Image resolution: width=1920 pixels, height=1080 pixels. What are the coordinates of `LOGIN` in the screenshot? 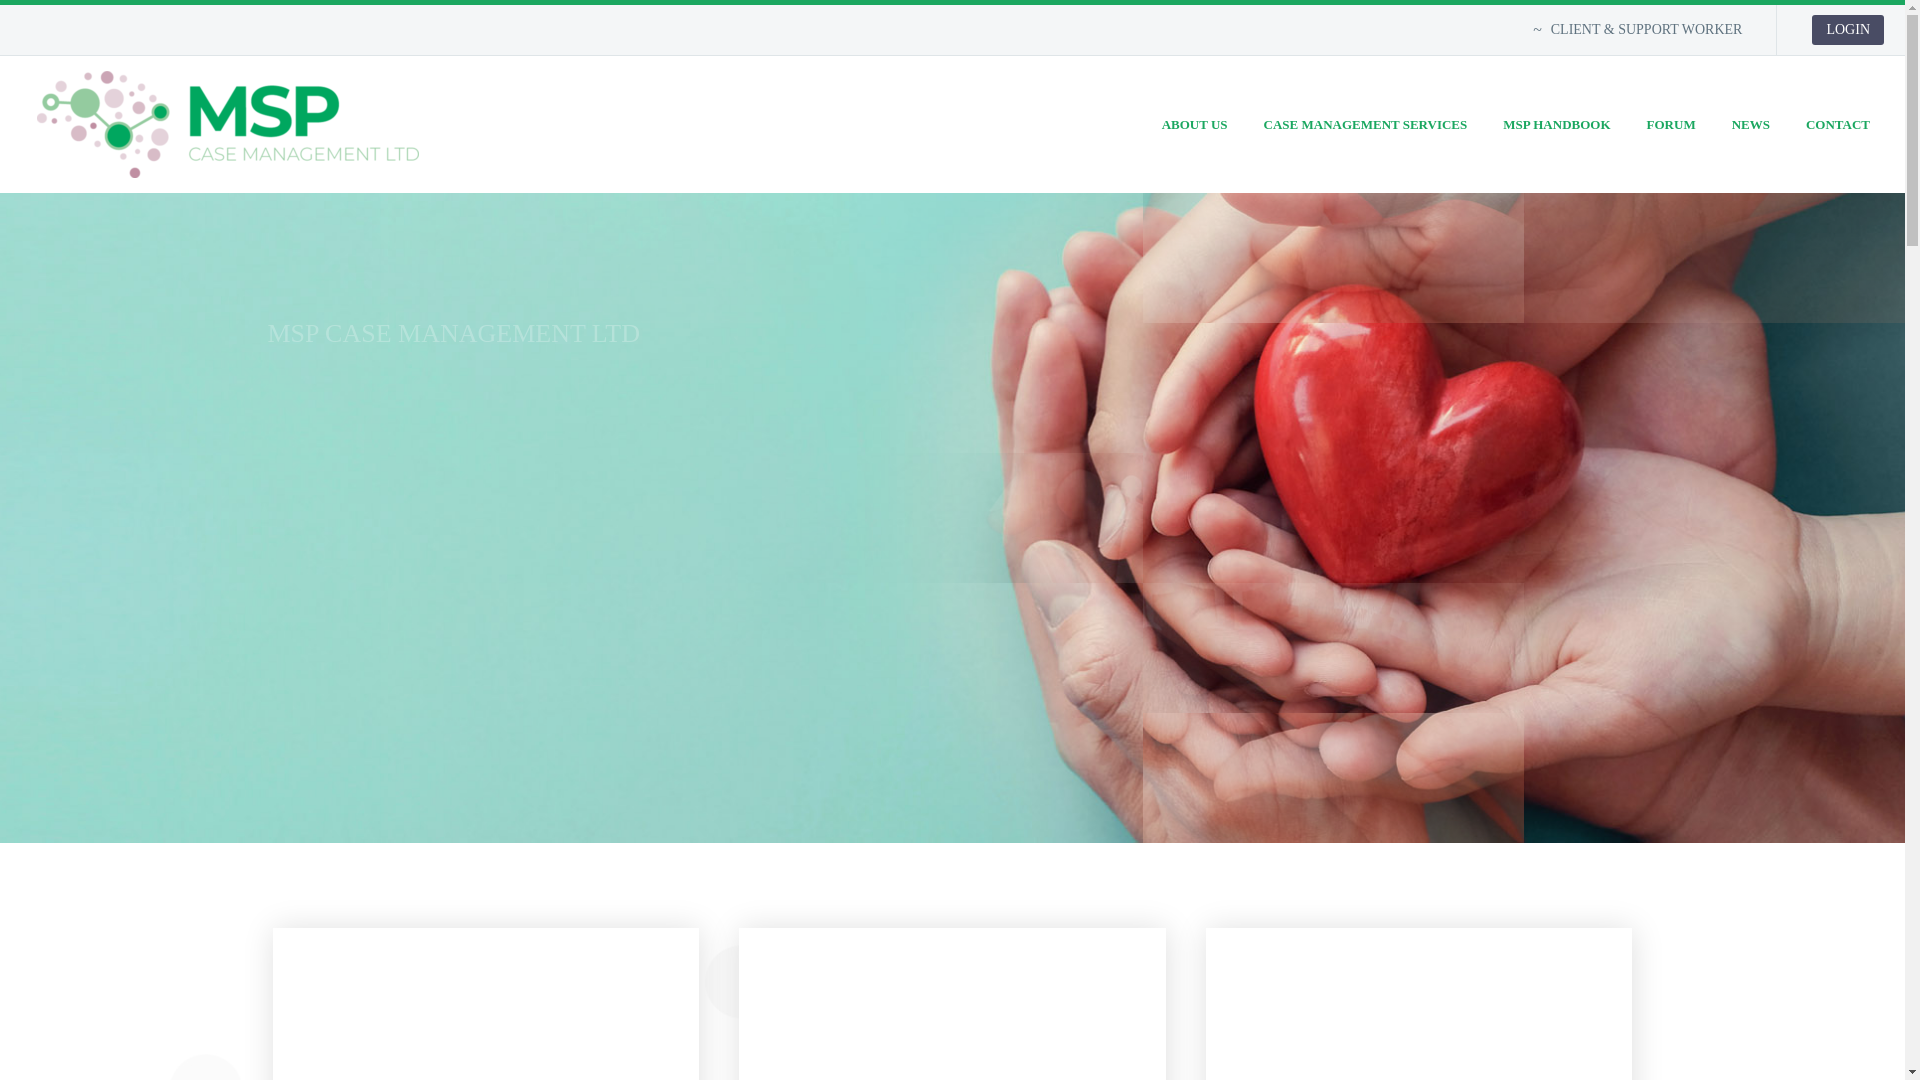 It's located at (1848, 30).